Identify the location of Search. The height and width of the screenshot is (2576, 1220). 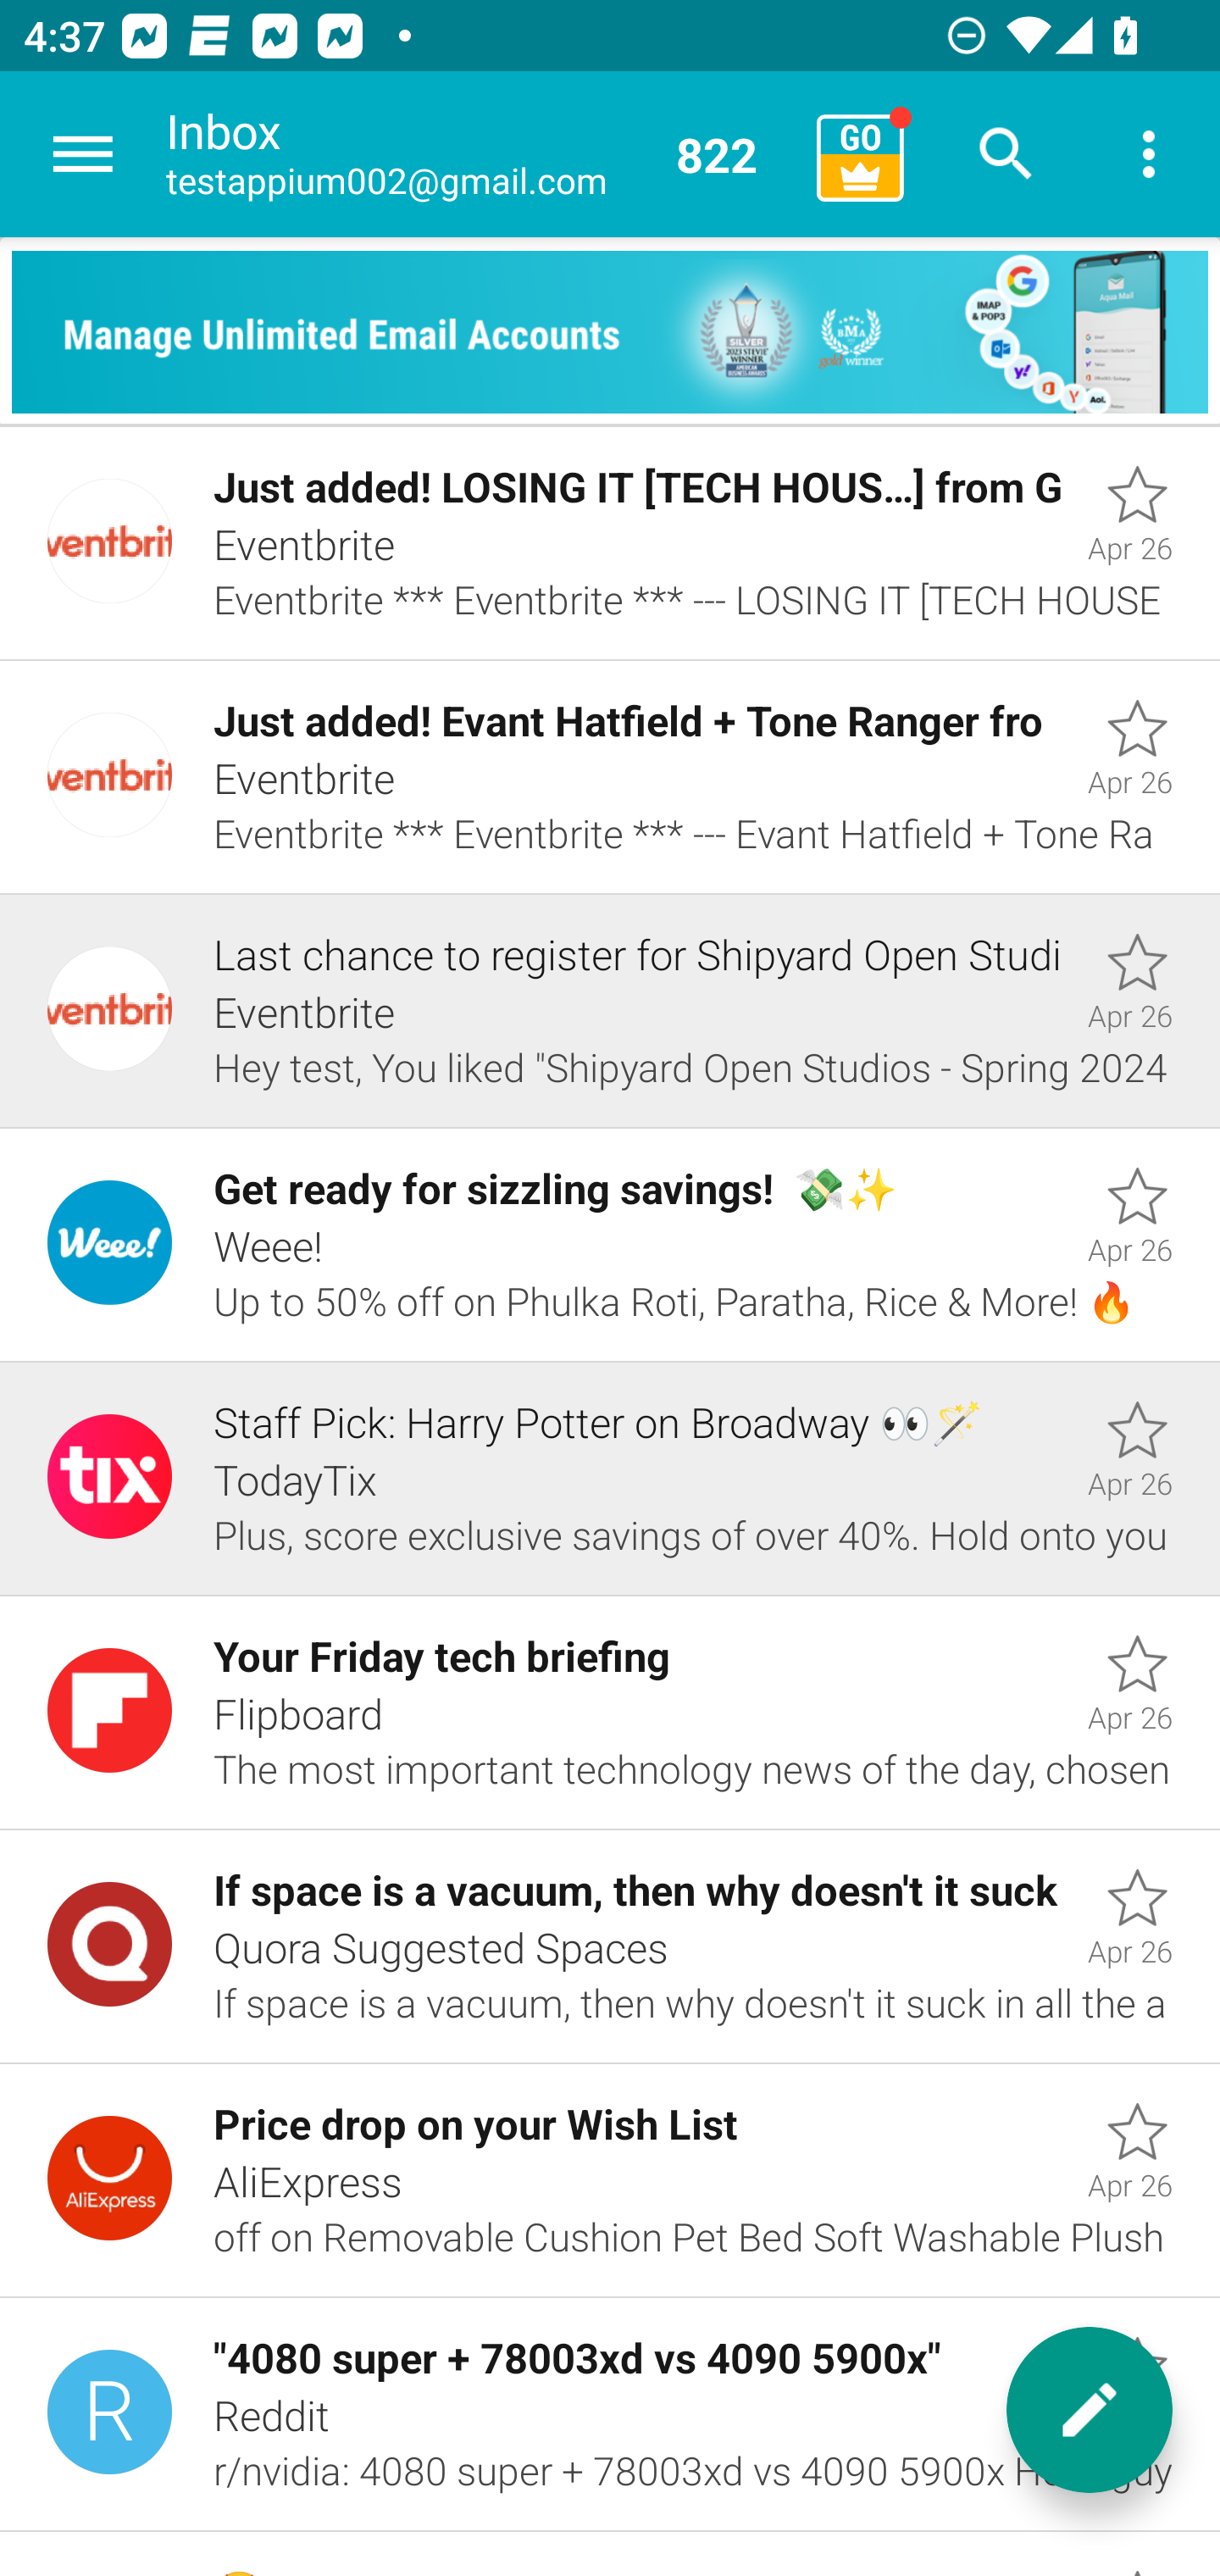
(1006, 154).